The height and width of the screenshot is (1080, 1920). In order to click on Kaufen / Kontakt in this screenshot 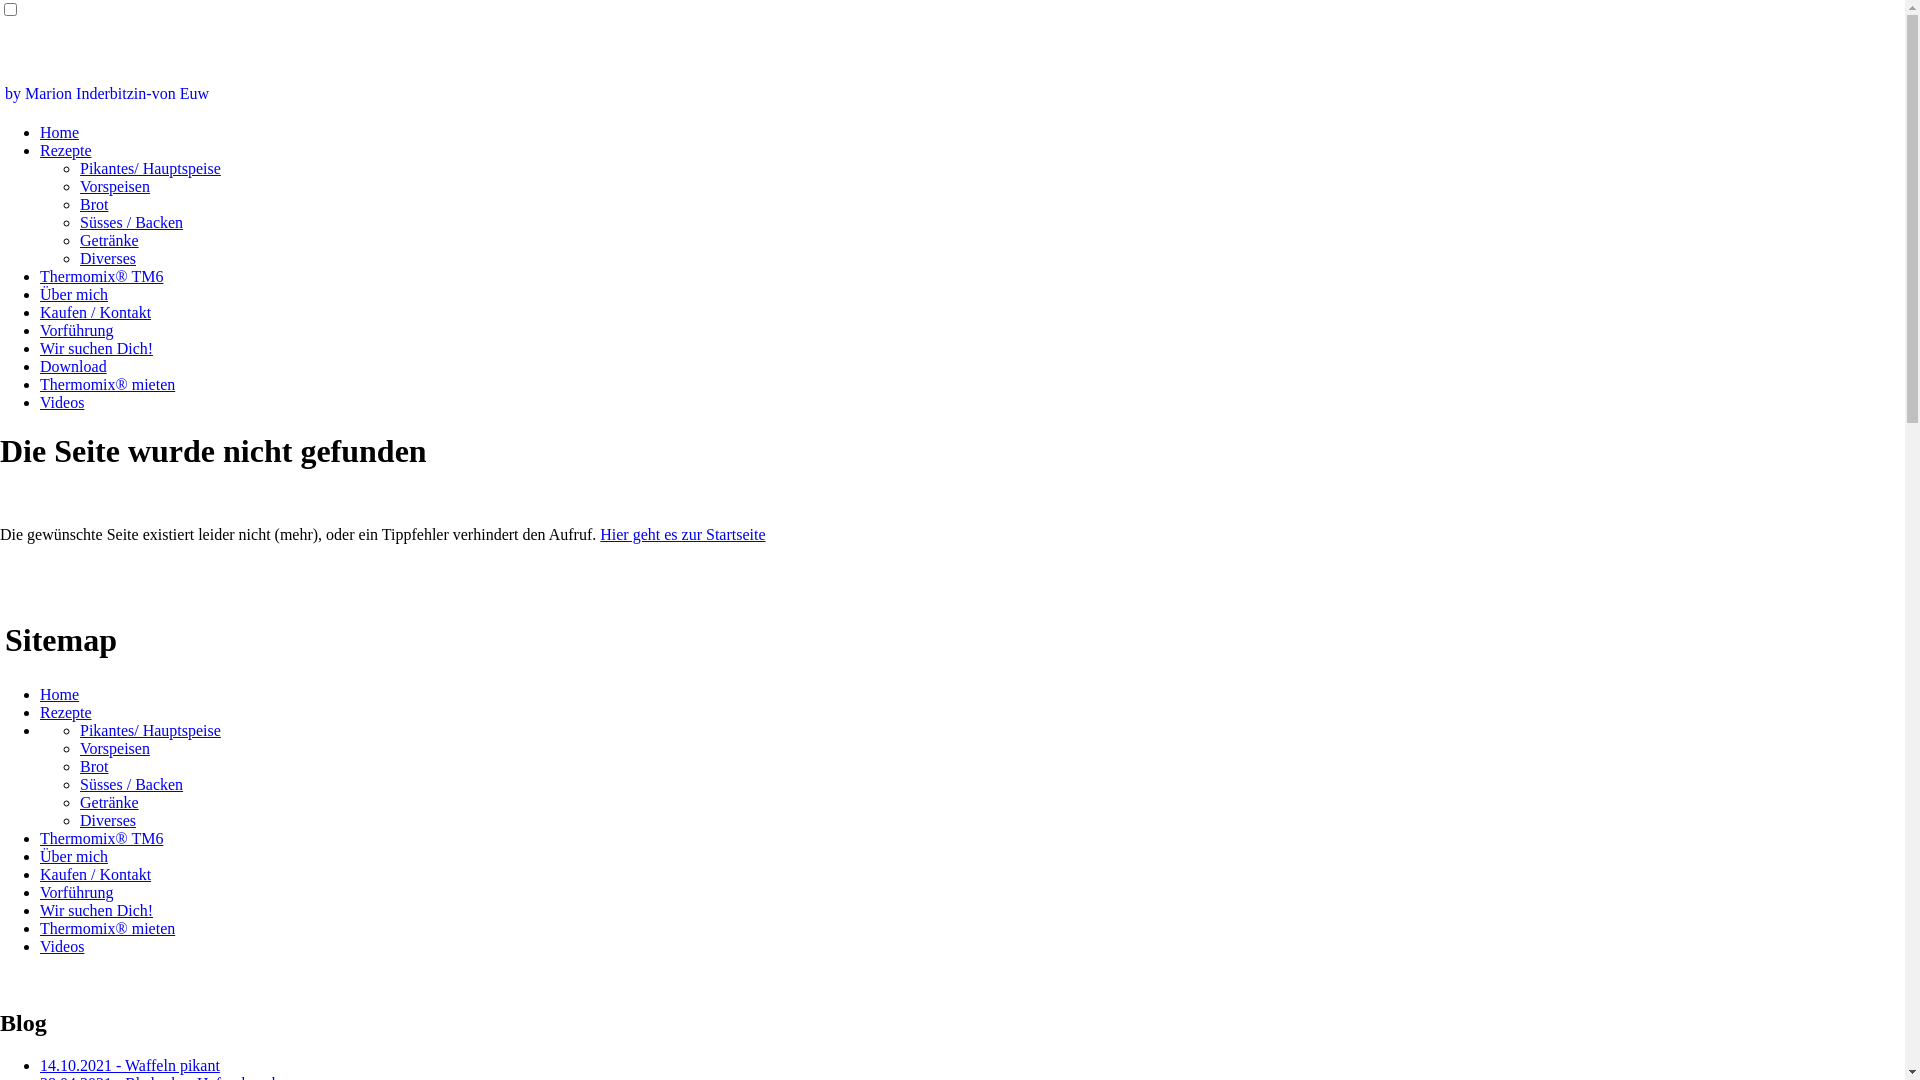, I will do `click(96, 874)`.